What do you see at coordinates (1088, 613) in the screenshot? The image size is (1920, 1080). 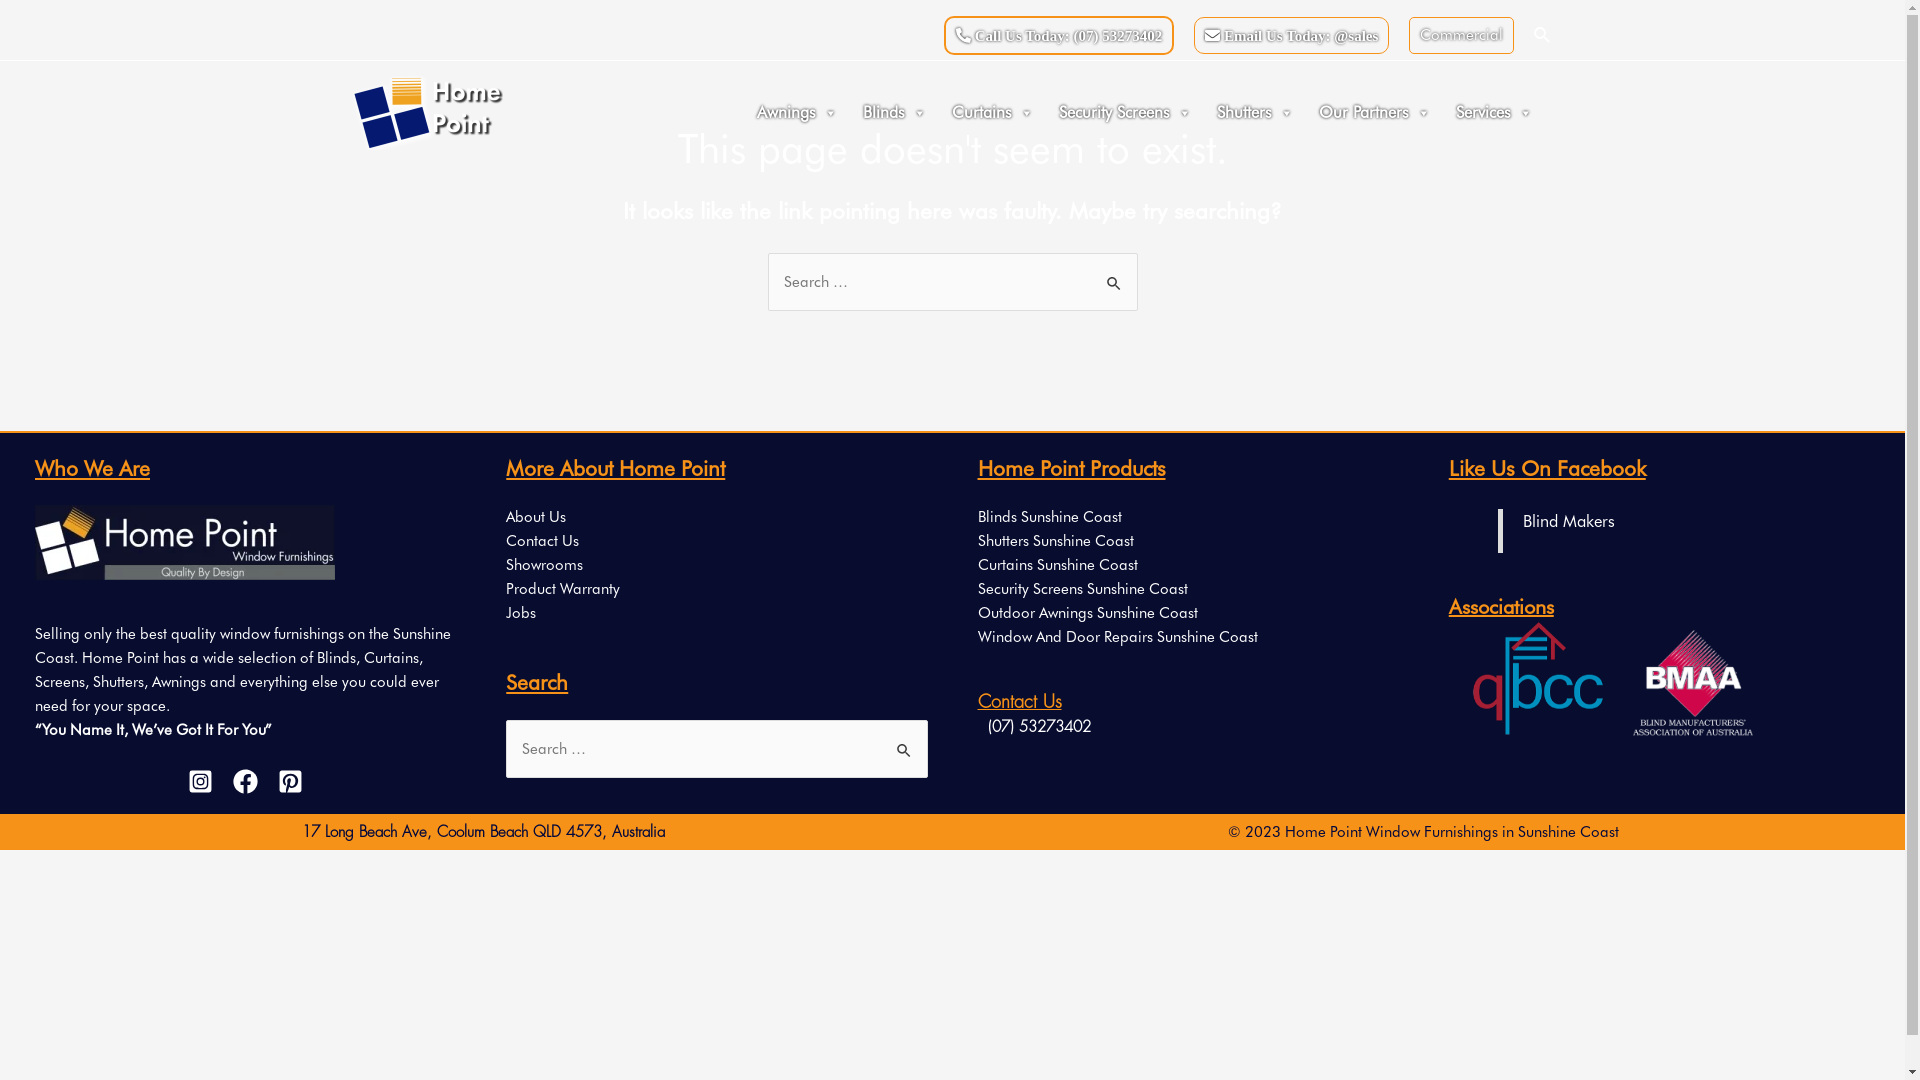 I see `Outdoor Awnings Sunshine Coast` at bounding box center [1088, 613].